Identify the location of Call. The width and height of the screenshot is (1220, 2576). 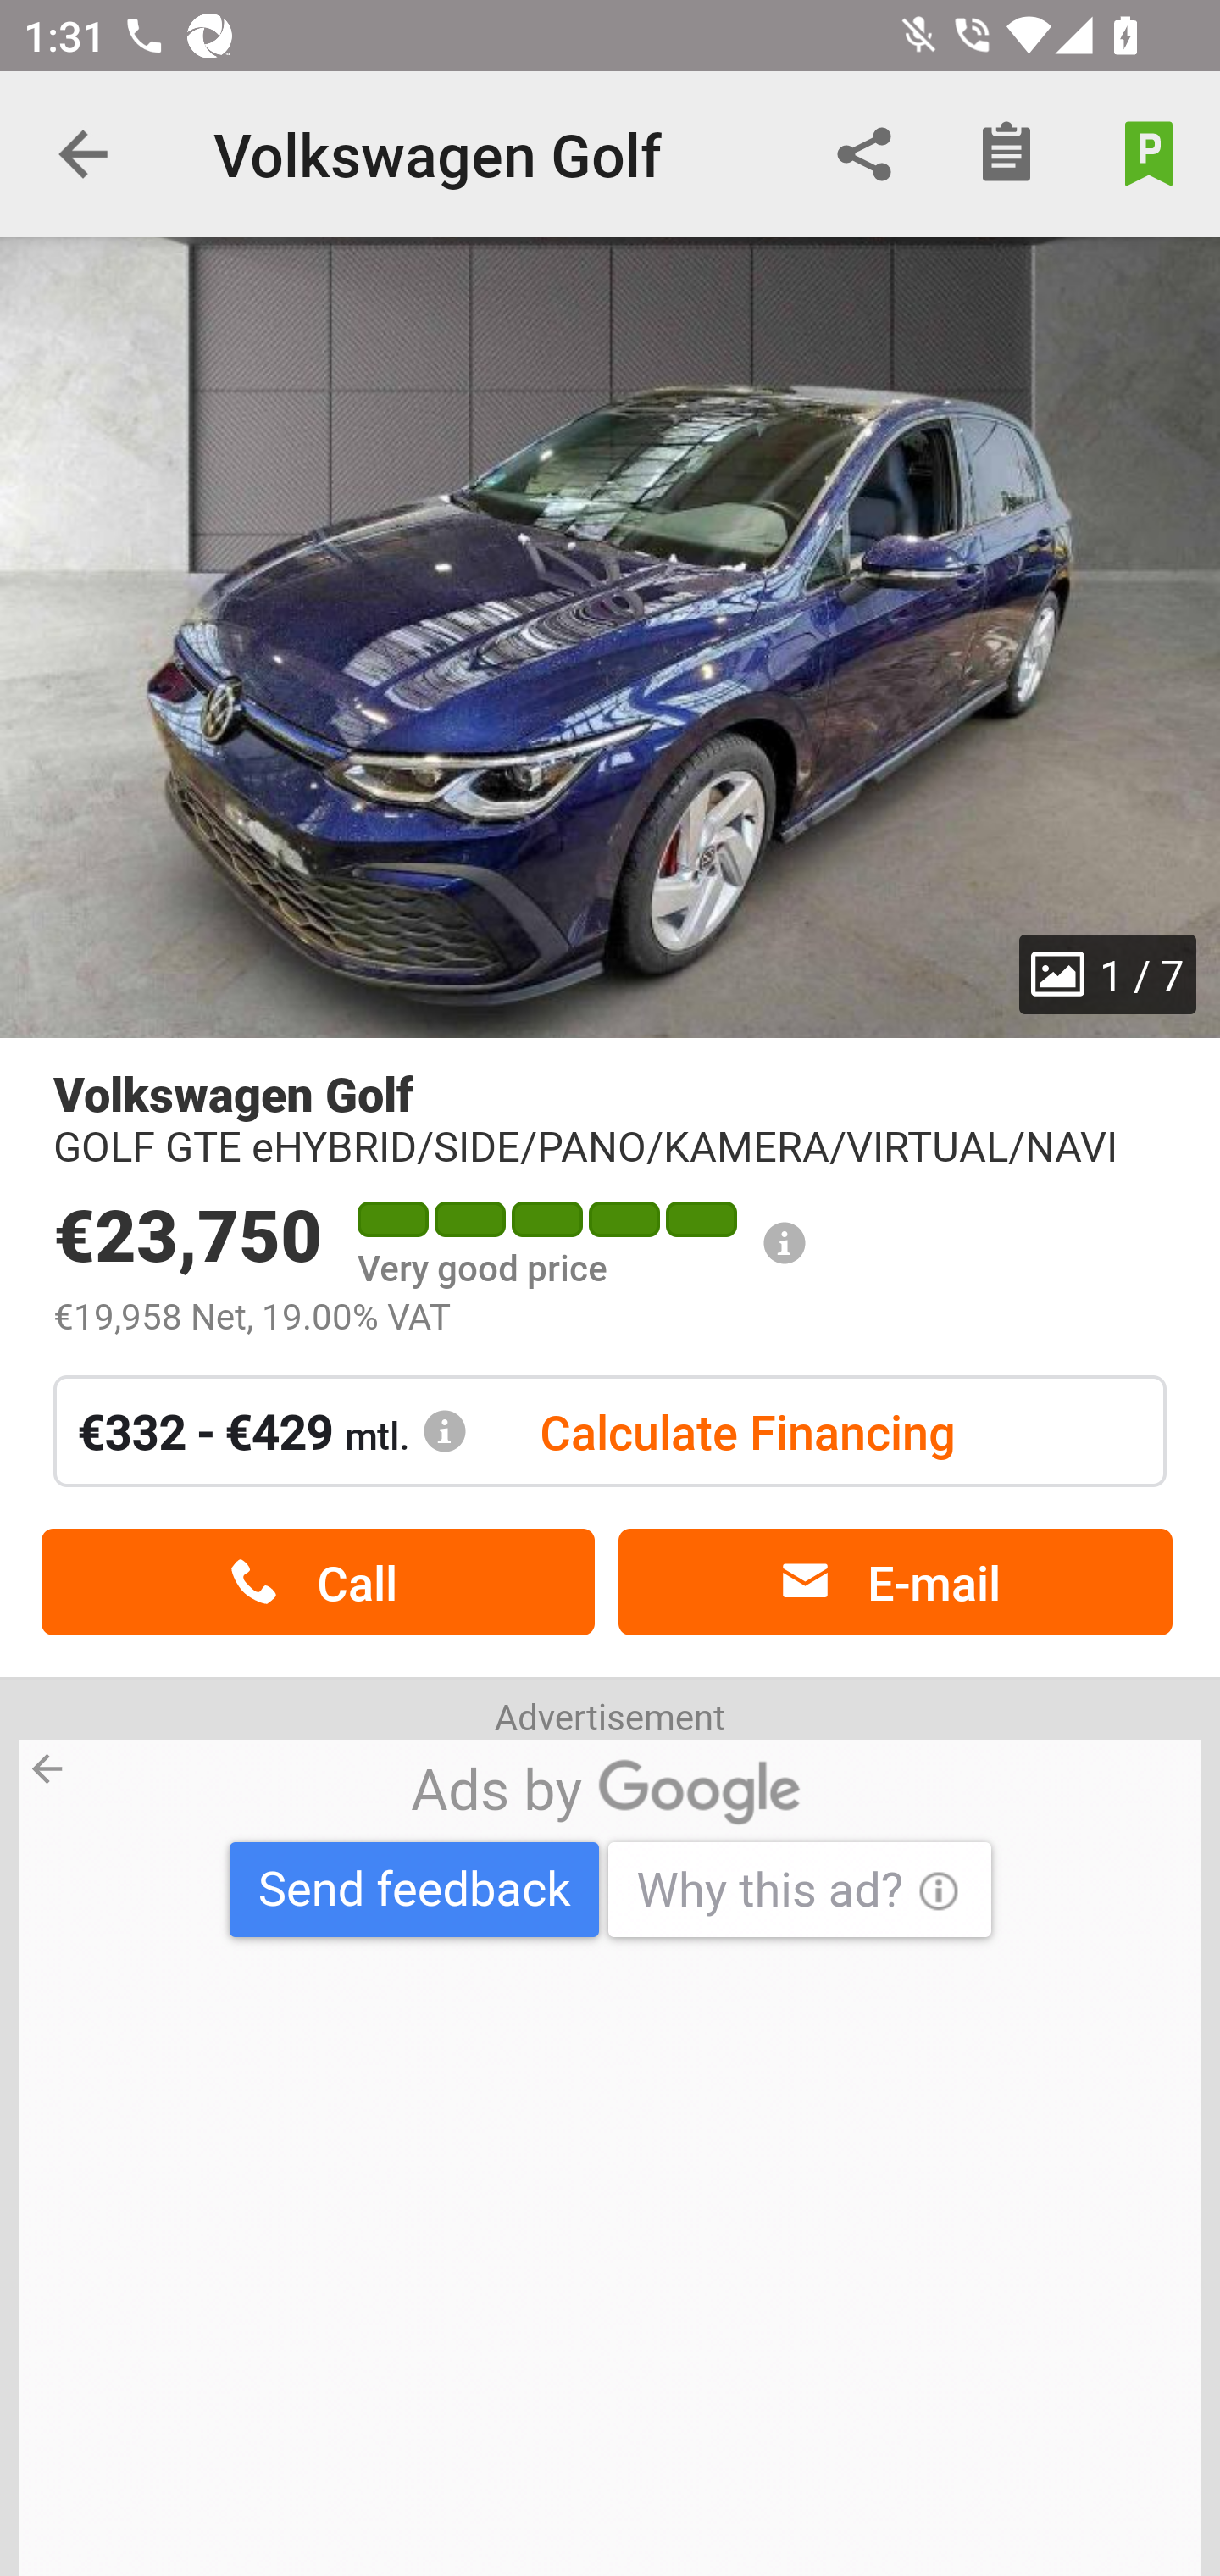
(318, 1583).